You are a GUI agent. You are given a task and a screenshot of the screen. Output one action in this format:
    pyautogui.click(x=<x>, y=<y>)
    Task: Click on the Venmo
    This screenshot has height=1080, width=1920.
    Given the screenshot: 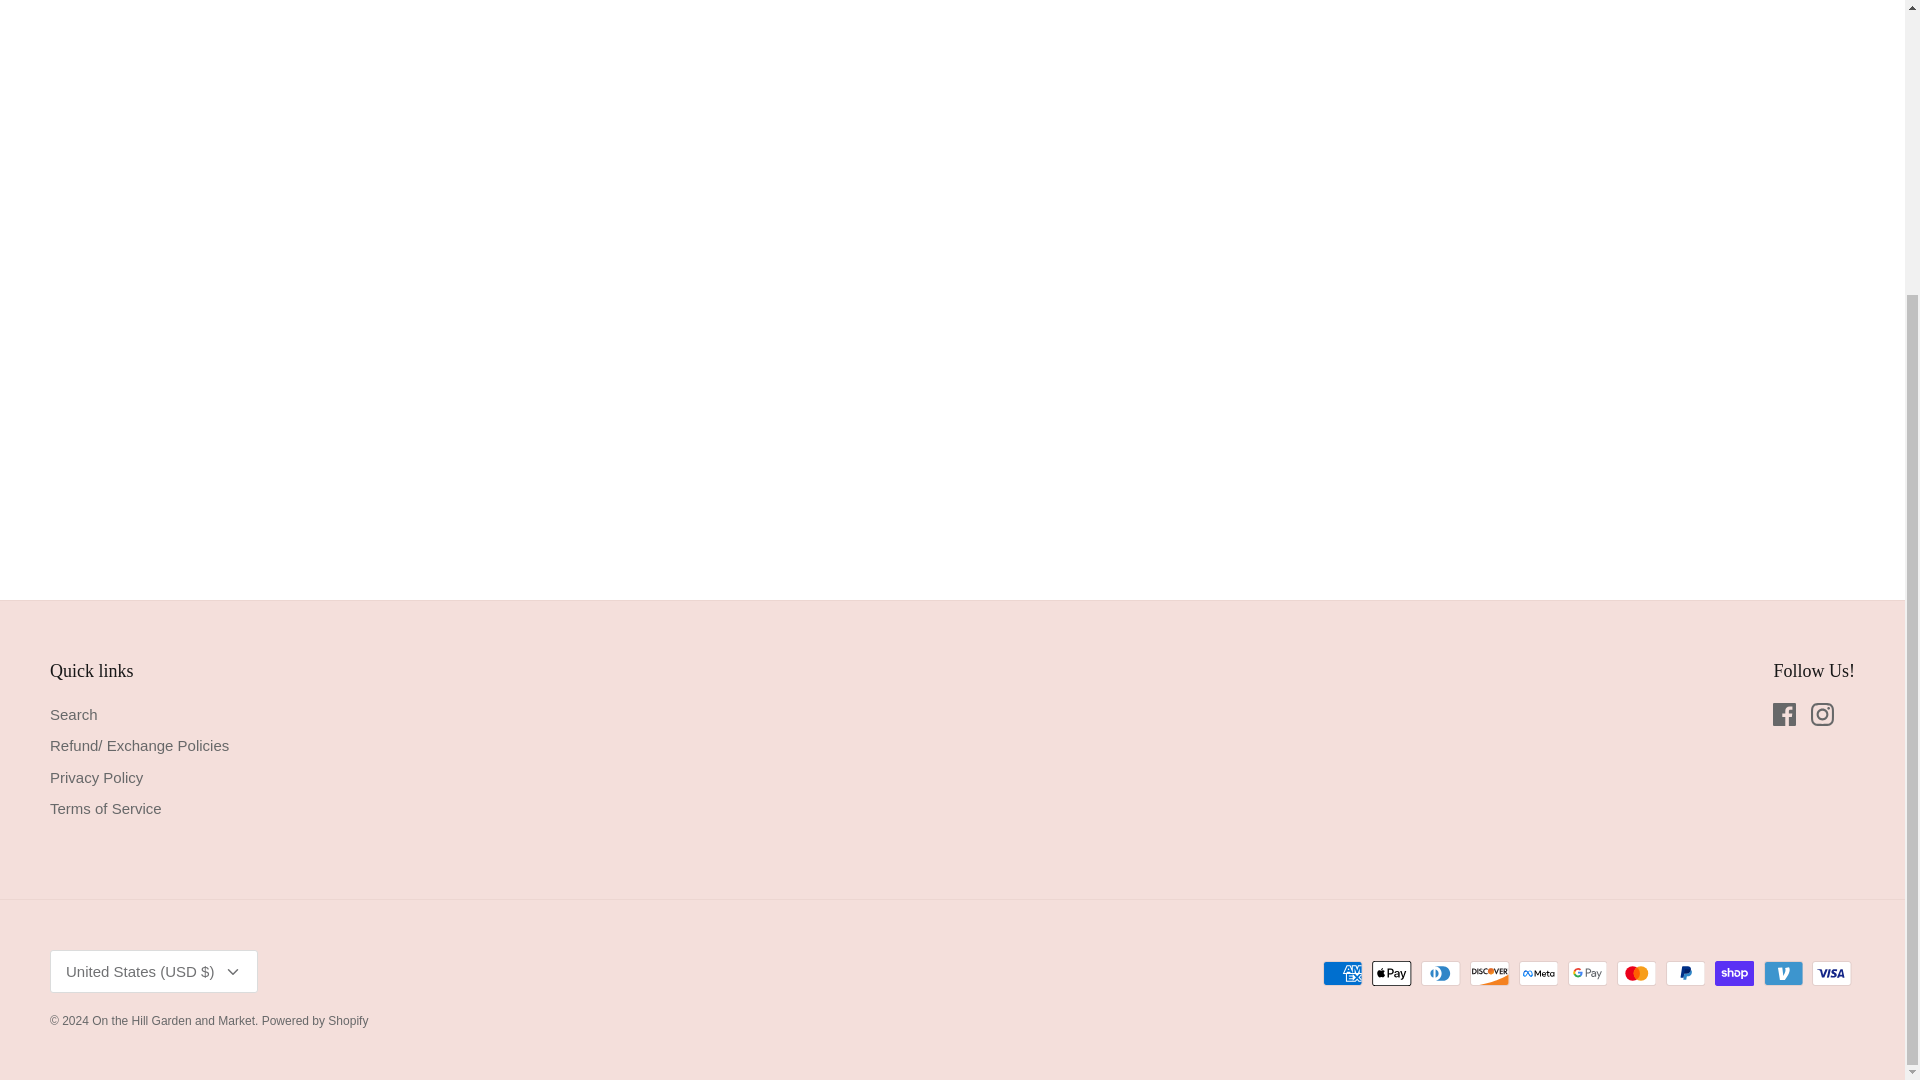 What is the action you would take?
    pyautogui.click(x=1783, y=974)
    